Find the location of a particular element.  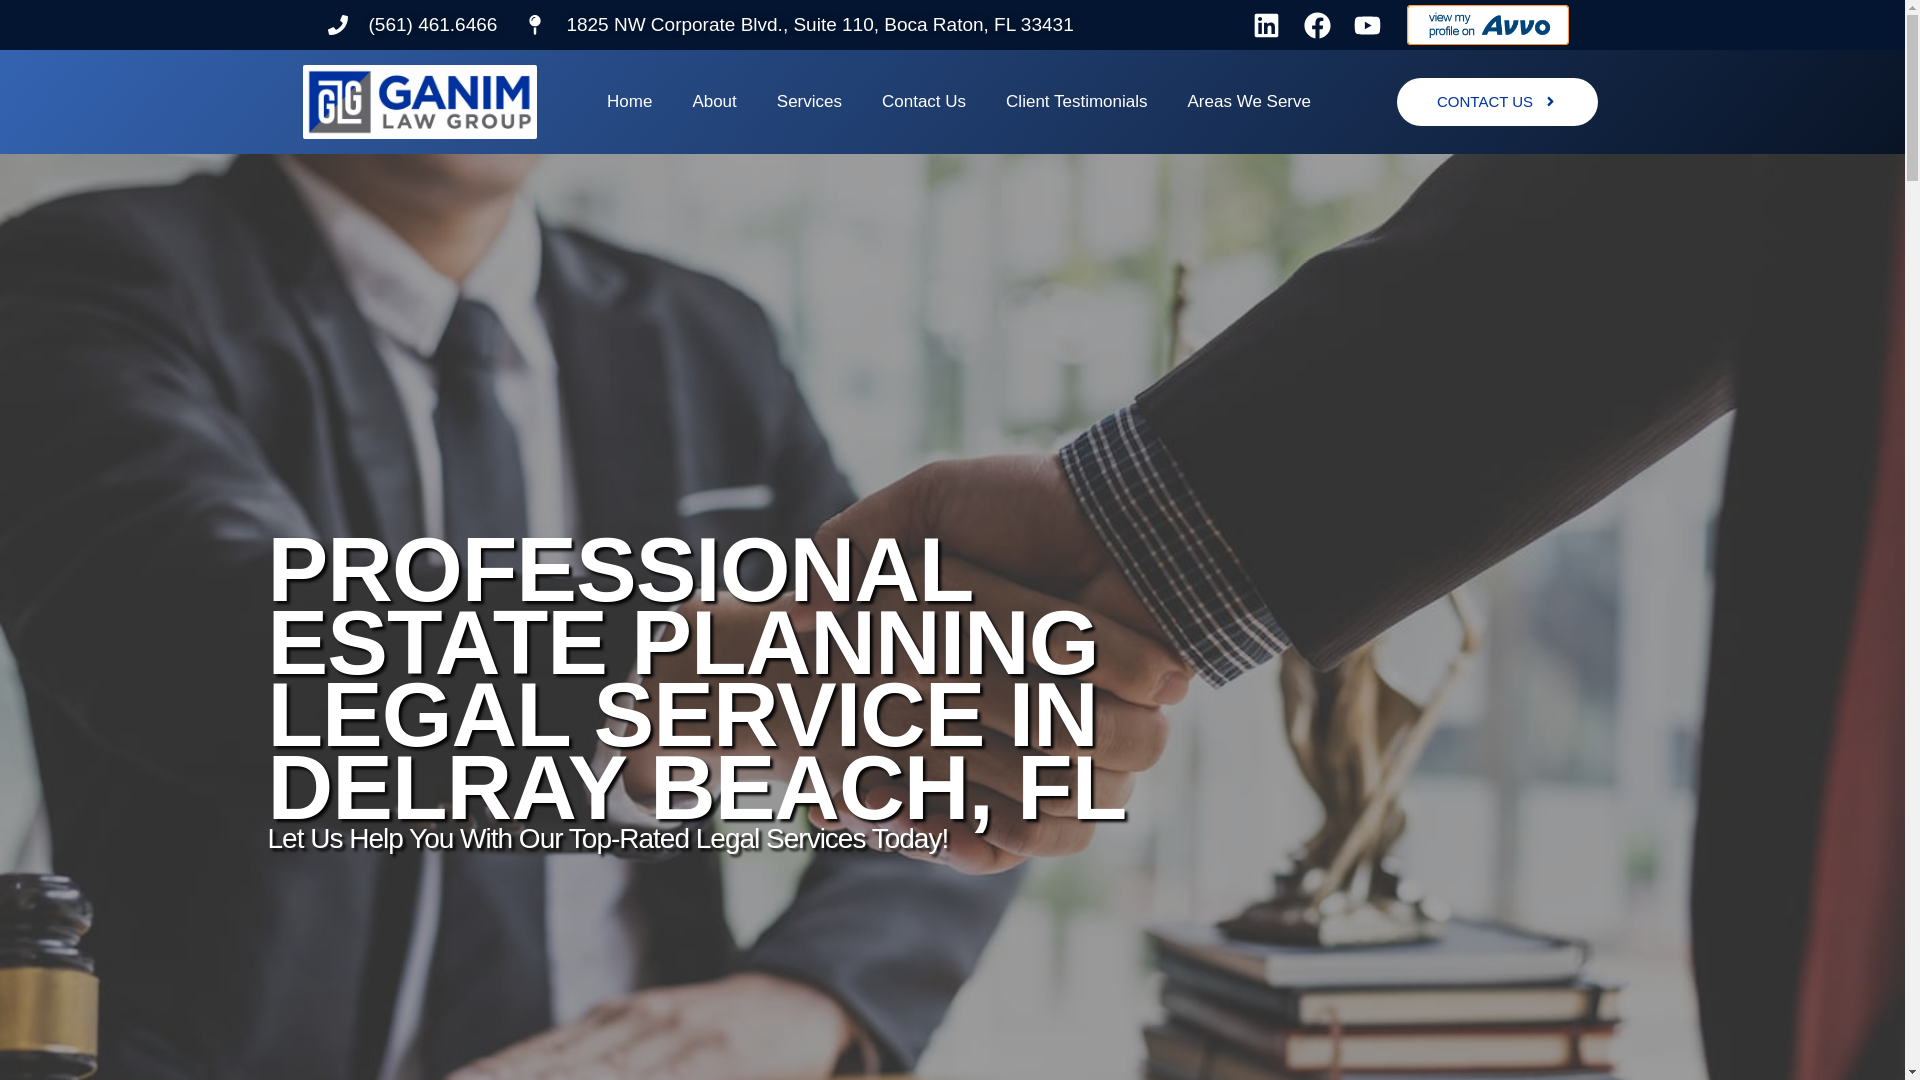

Areas We Serve is located at coordinates (1248, 102).